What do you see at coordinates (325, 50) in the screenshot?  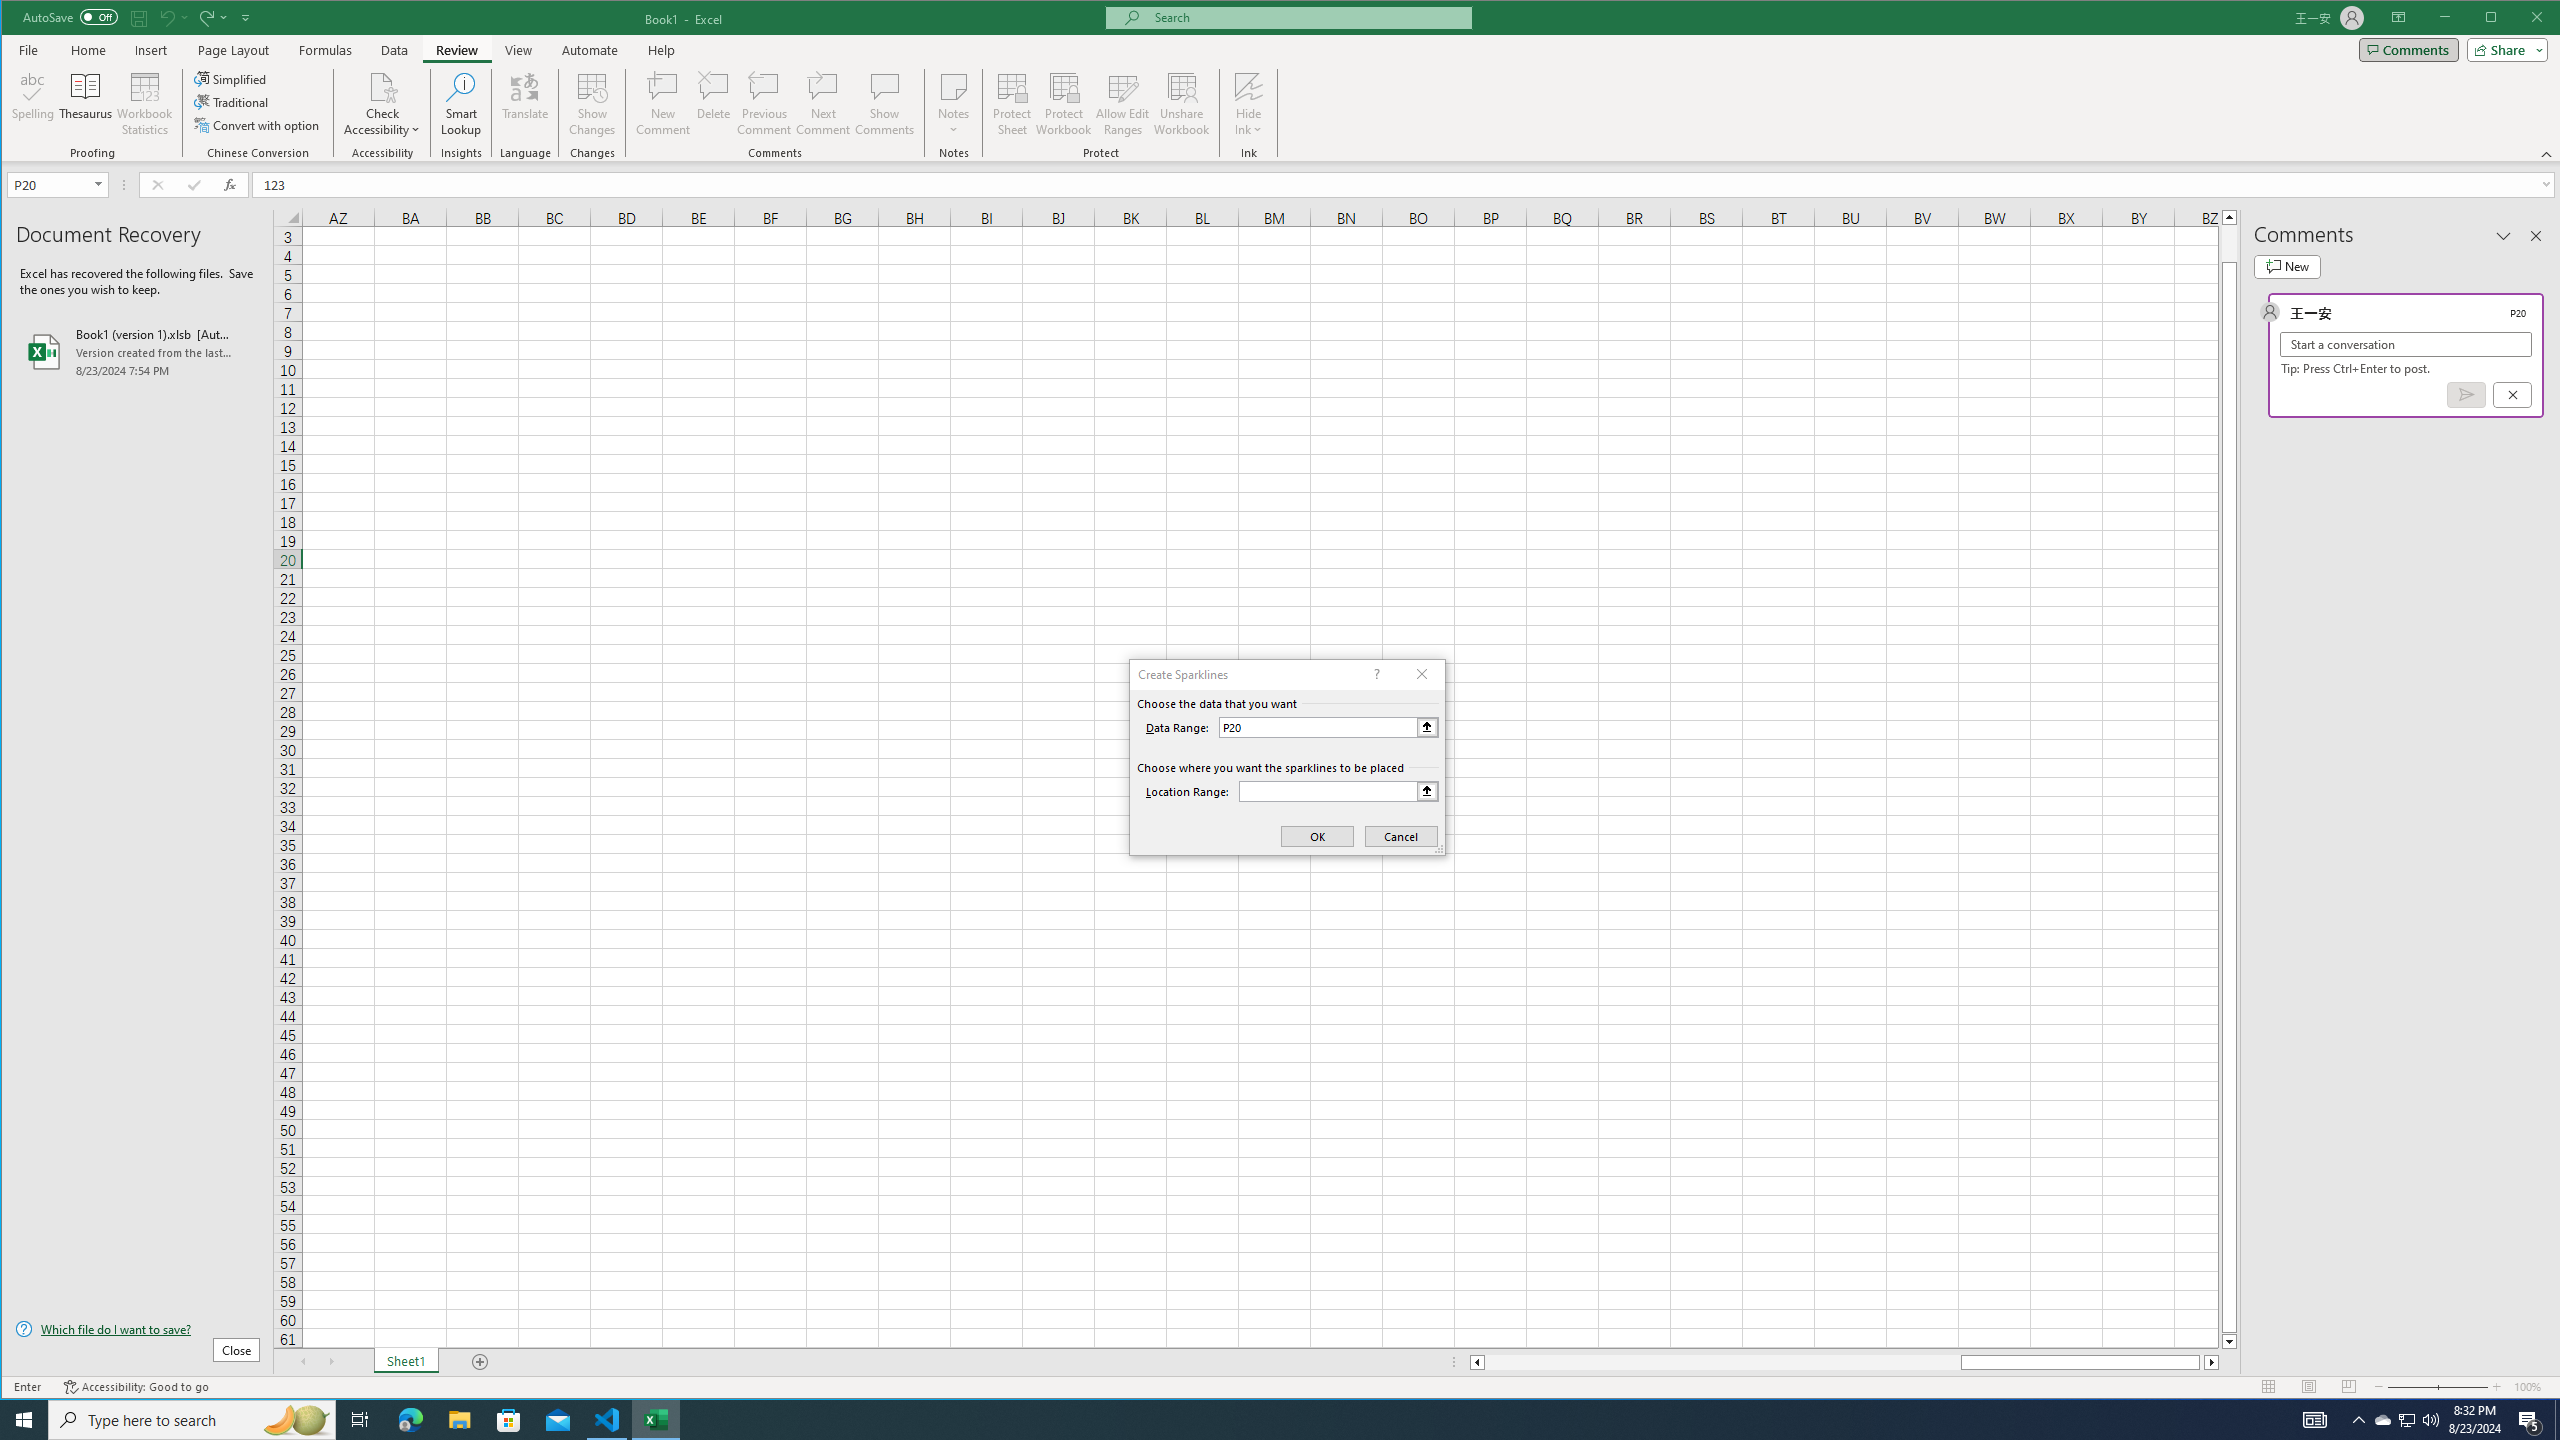 I see `Formulas` at bounding box center [325, 50].